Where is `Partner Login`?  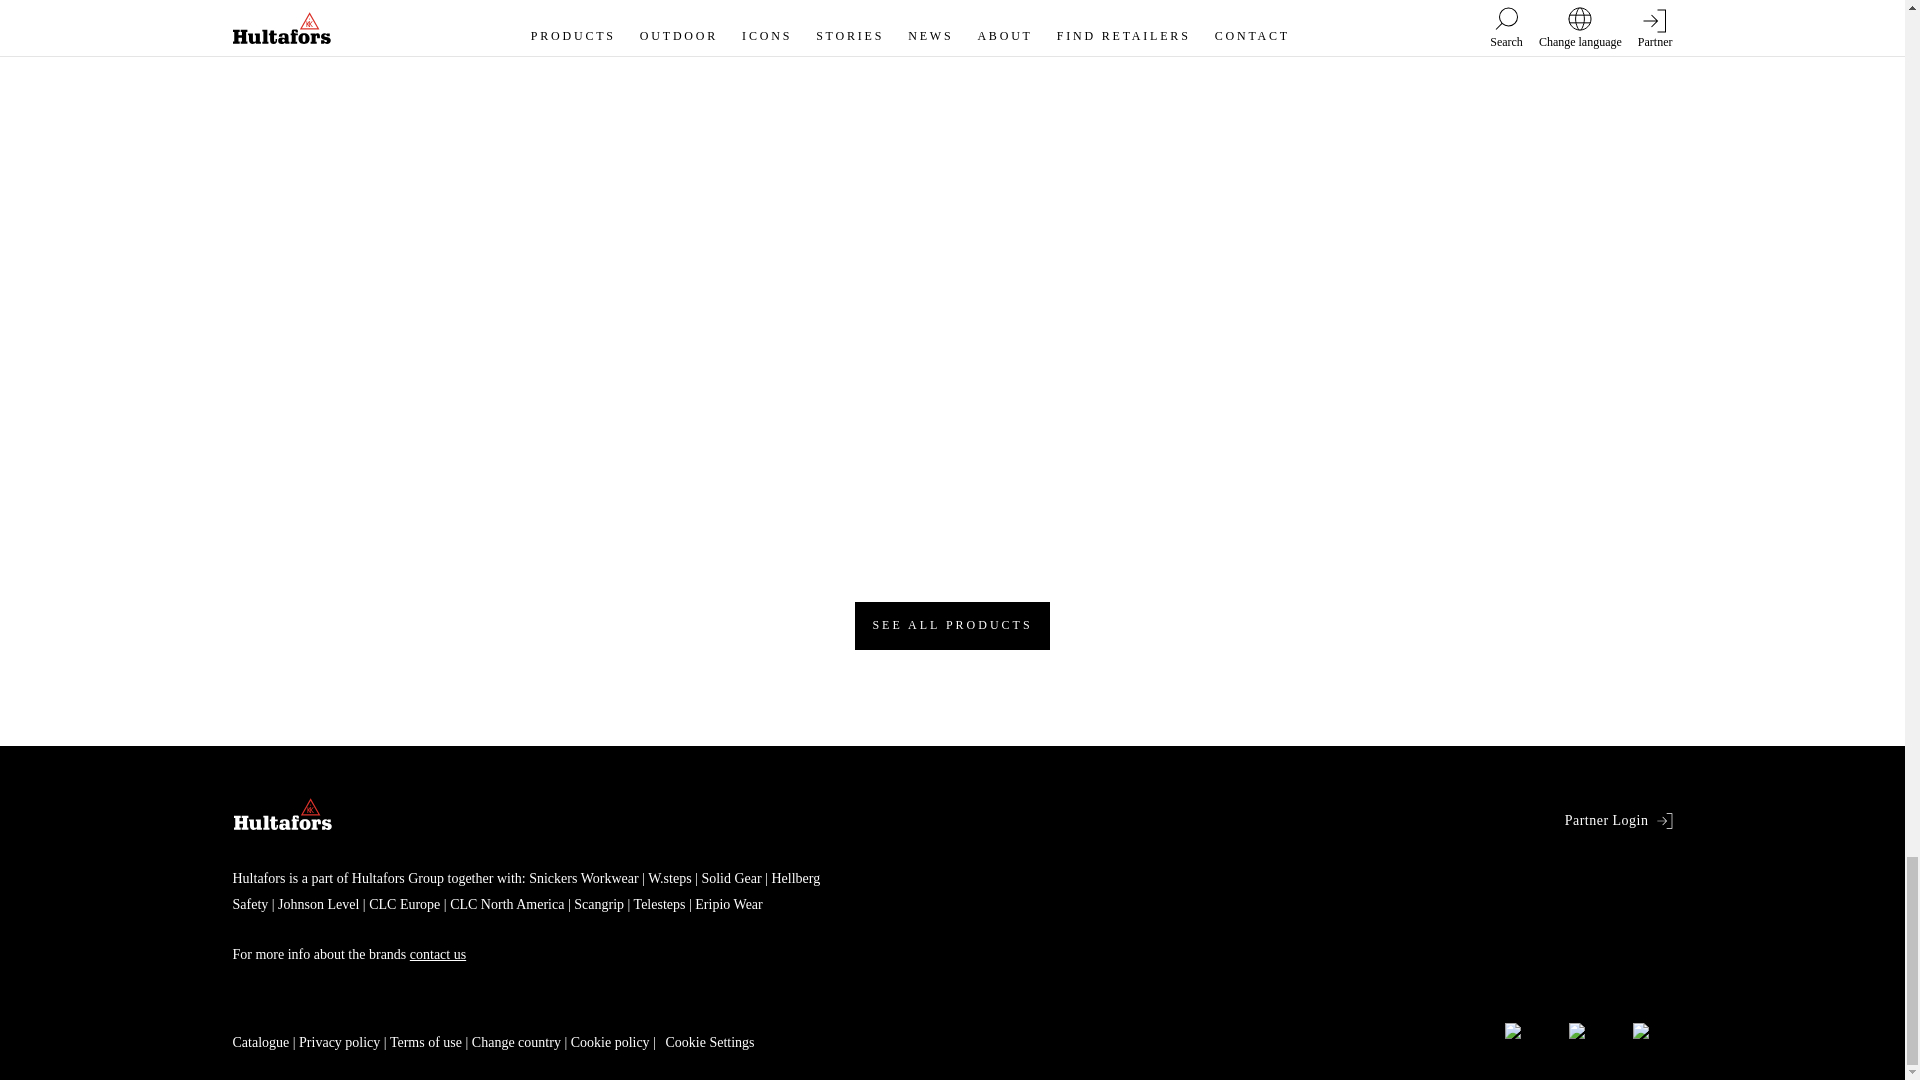 Partner Login is located at coordinates (1618, 820).